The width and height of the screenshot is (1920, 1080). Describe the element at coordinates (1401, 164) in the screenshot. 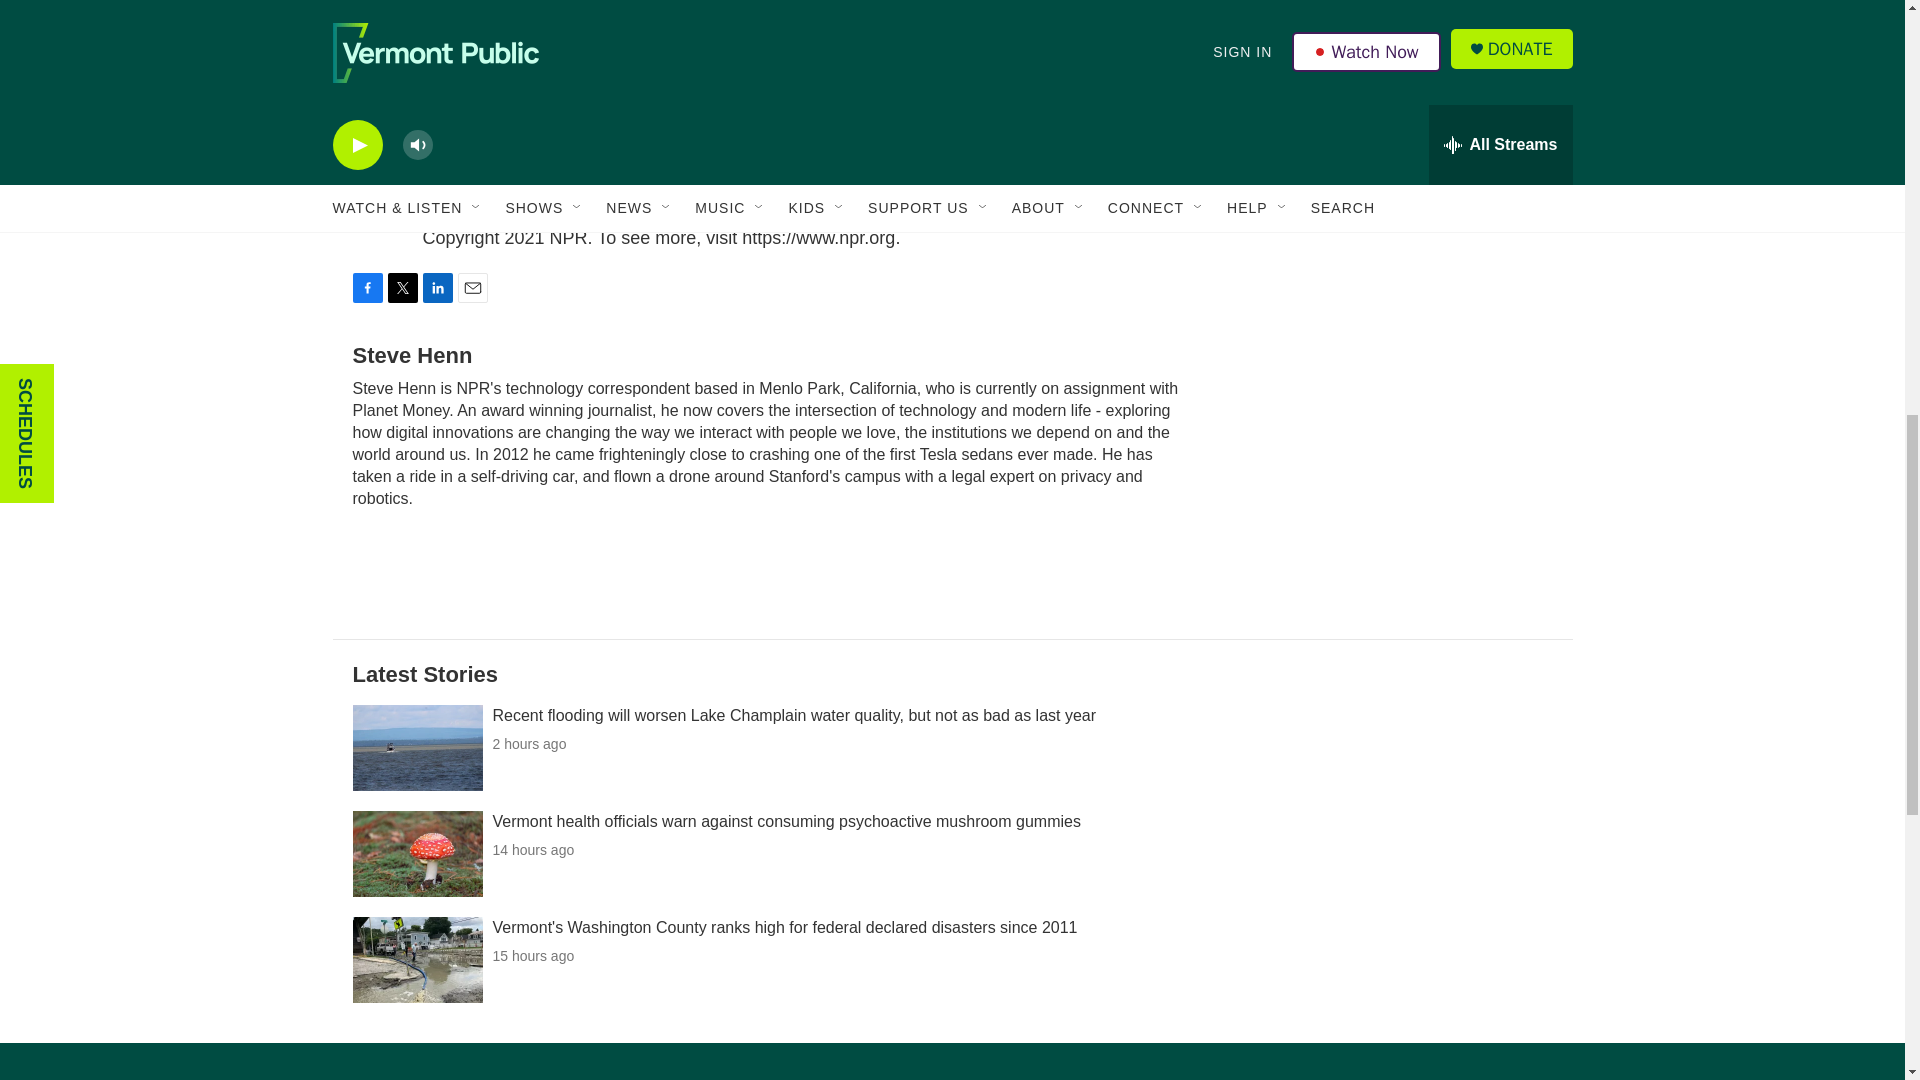

I see `3rd party ad content` at that location.